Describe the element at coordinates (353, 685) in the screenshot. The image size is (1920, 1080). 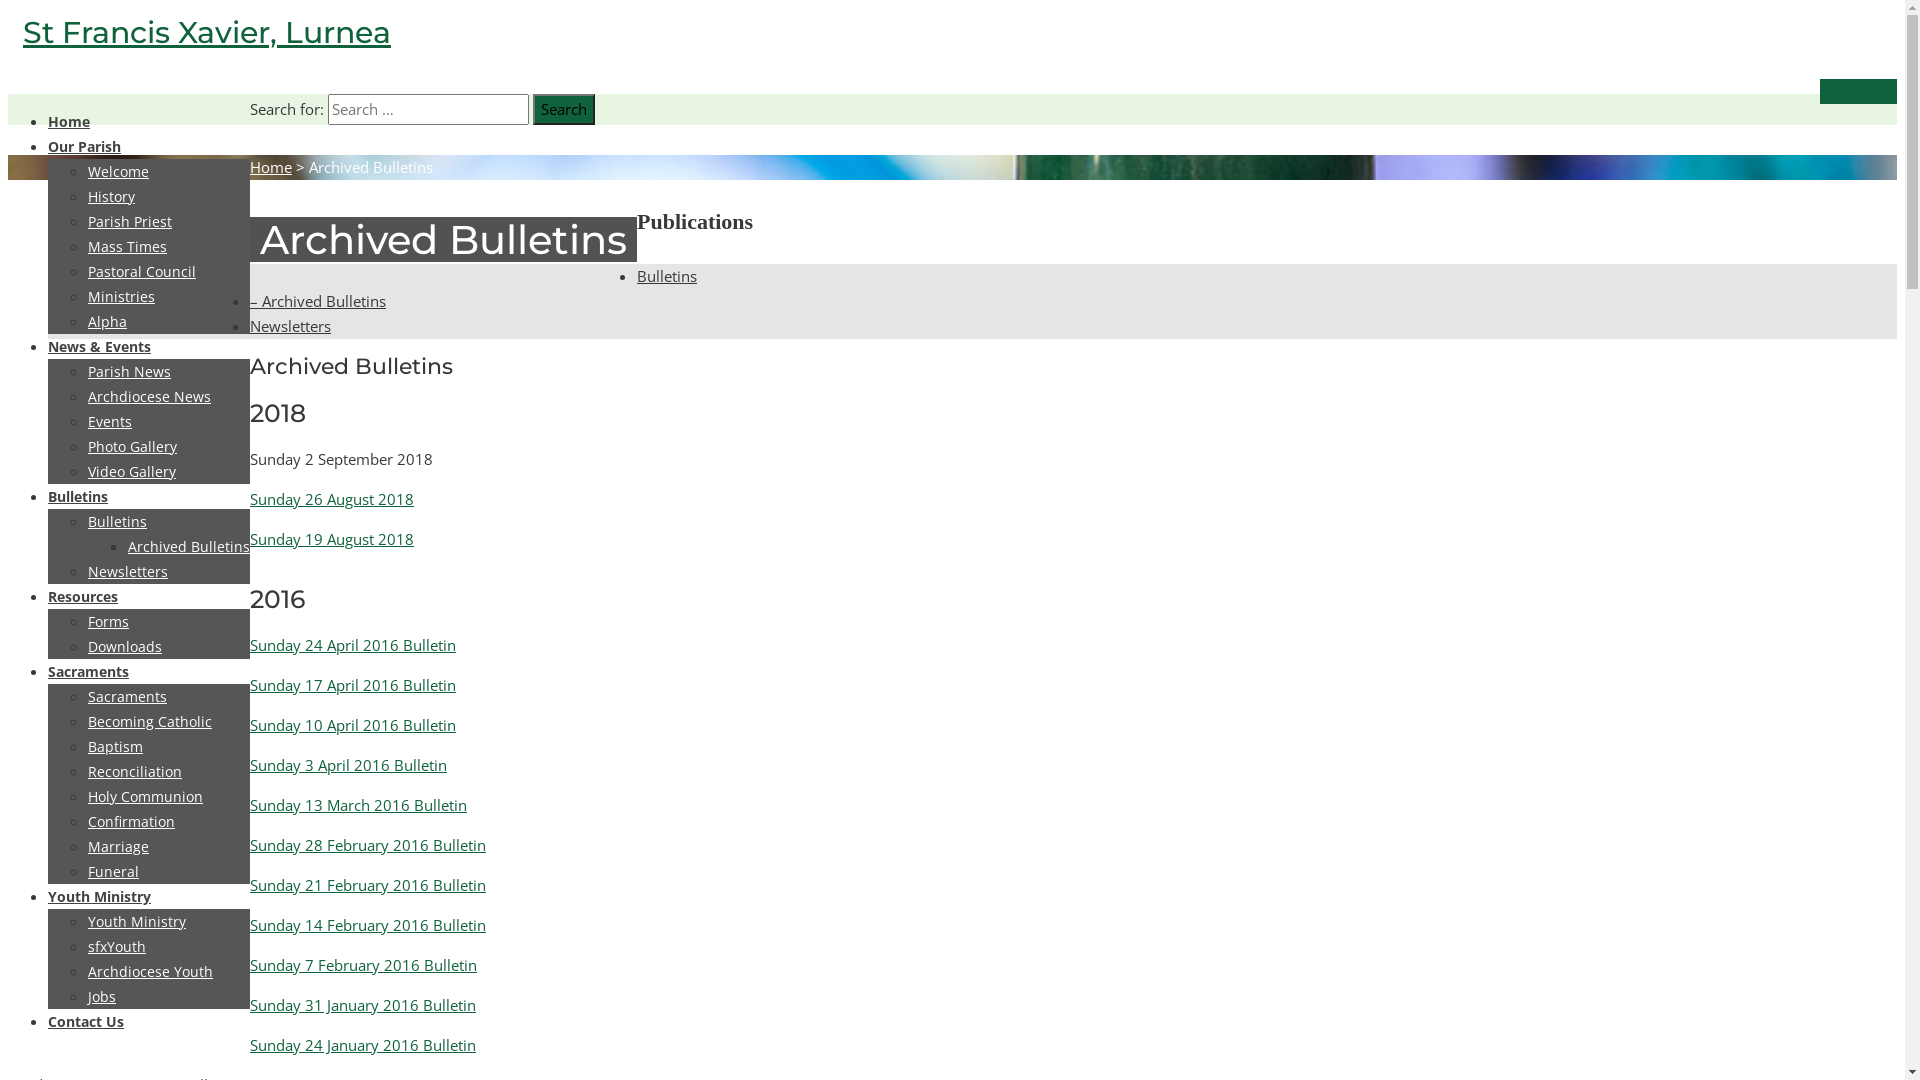
I see `Sunday 17 April 2016 Bulletin` at that location.